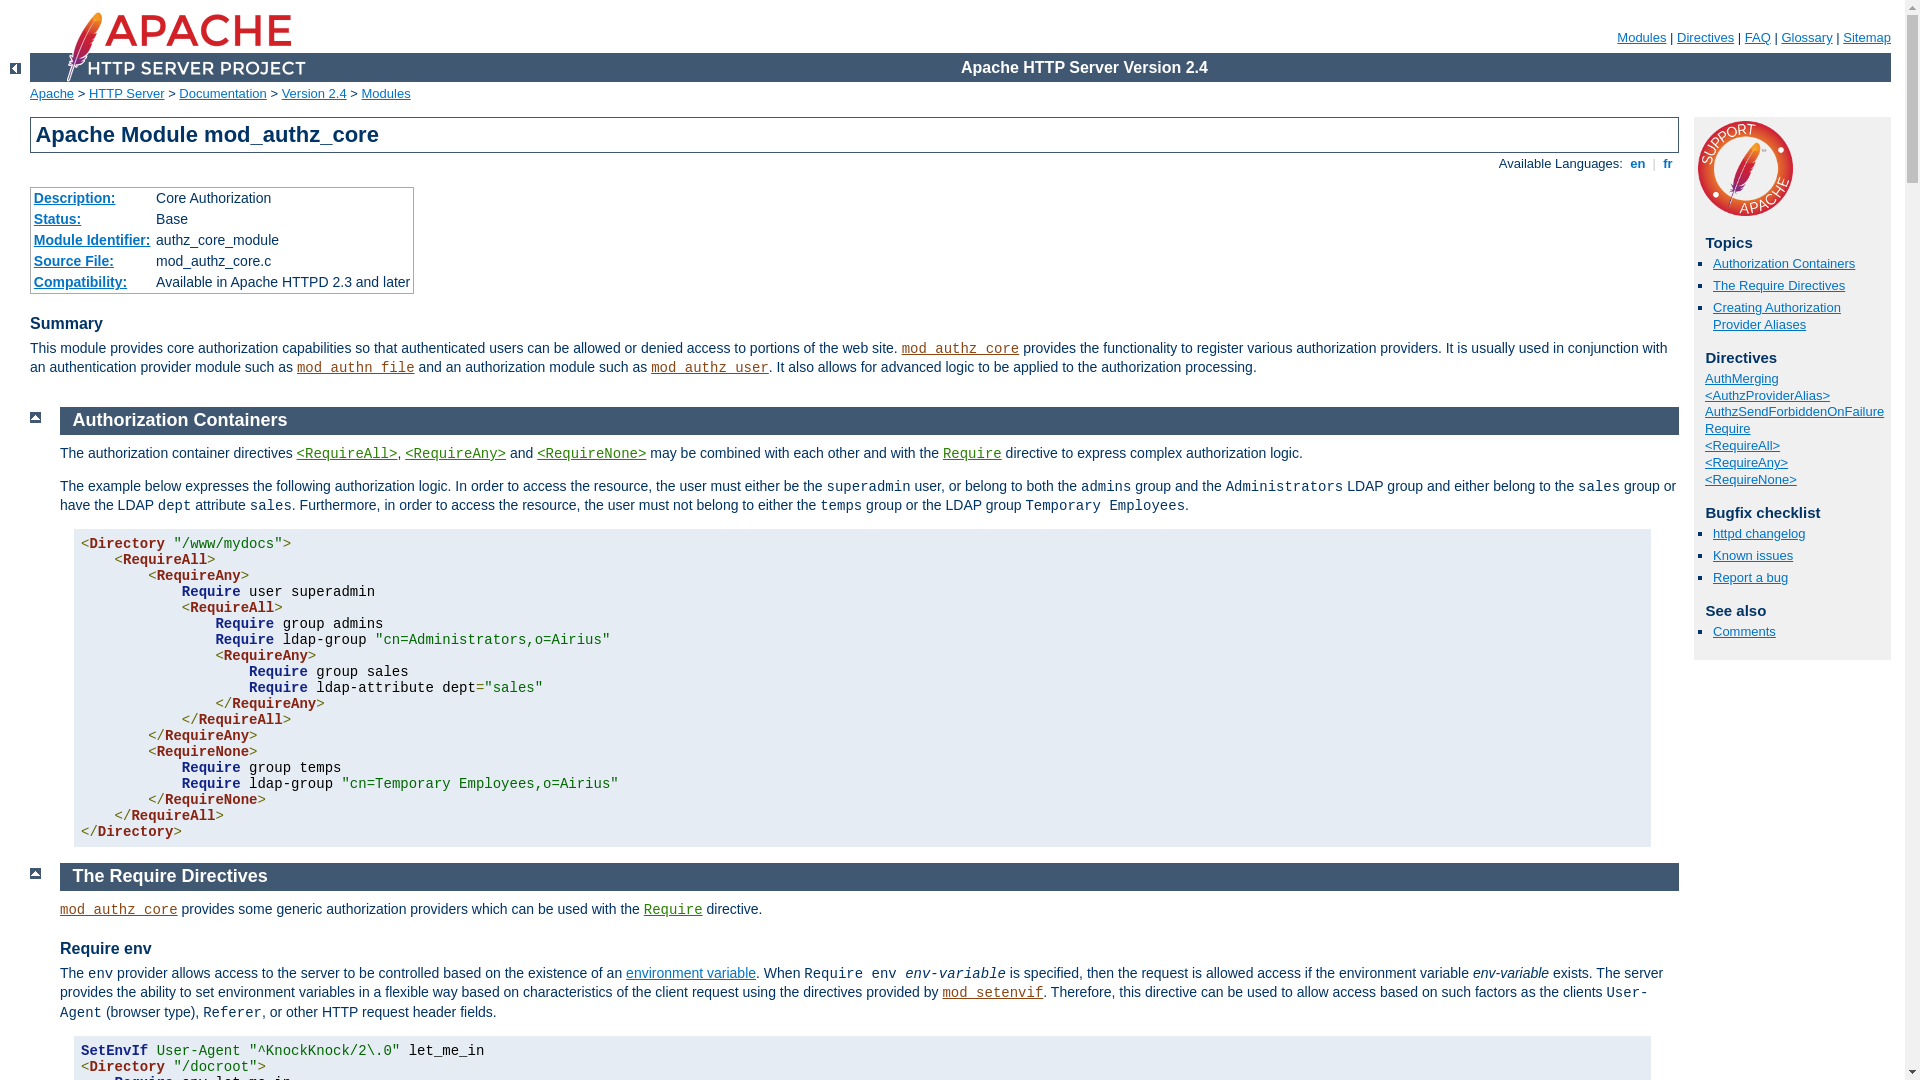 The width and height of the screenshot is (1920, 1080). I want to click on <RequireAny>, so click(1746, 462).